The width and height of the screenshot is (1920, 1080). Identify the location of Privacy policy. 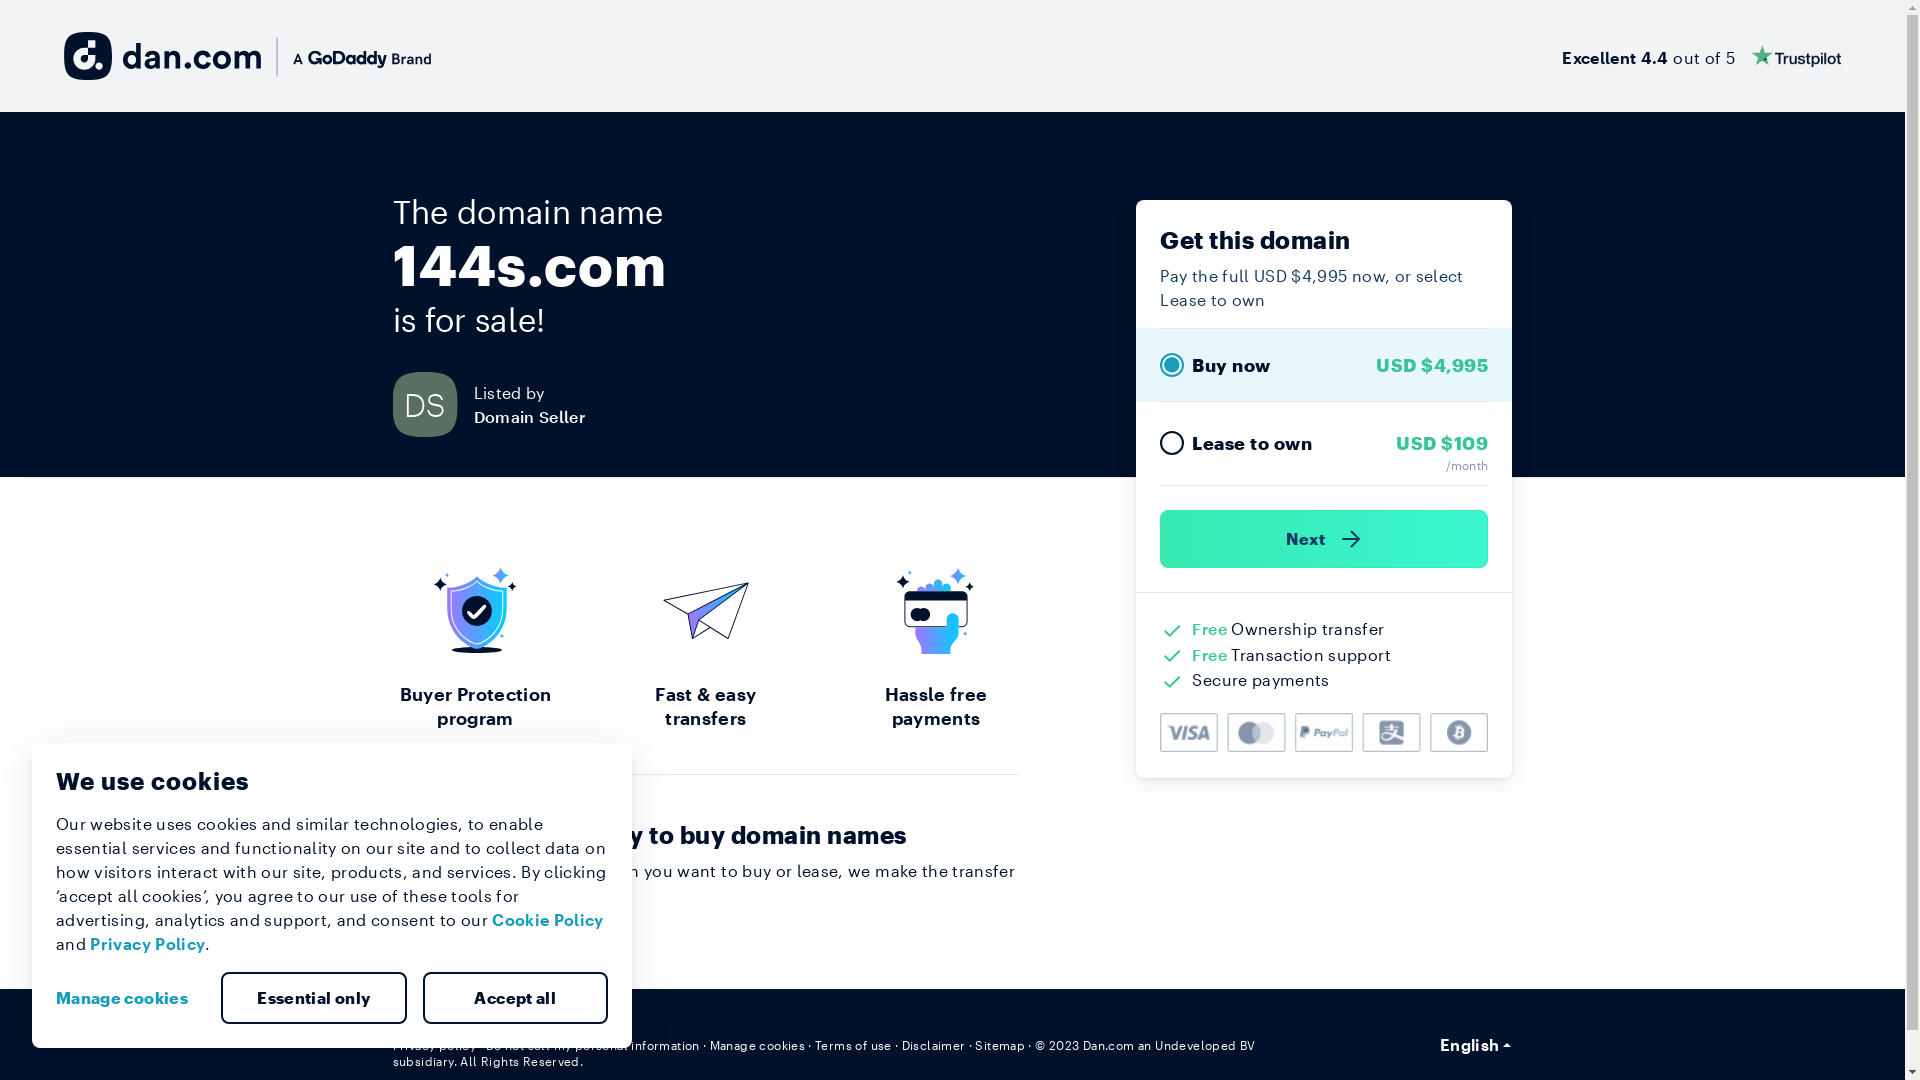
(434, 1045).